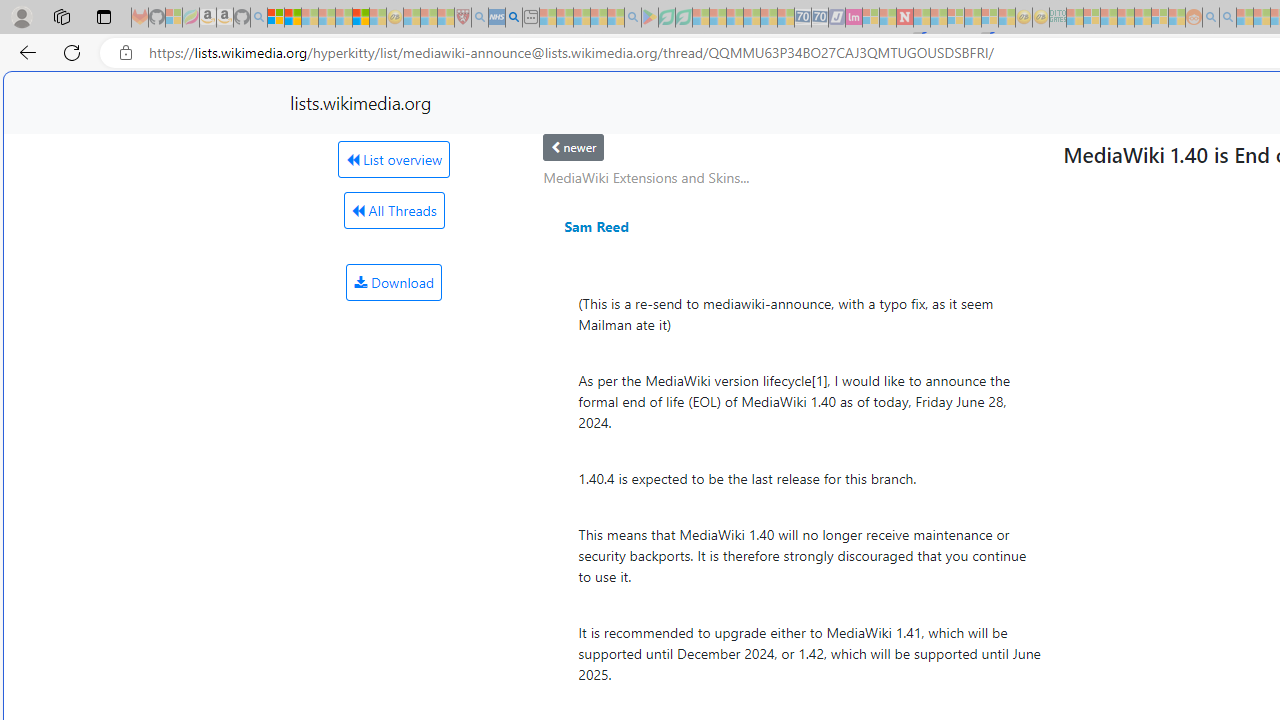 The height and width of the screenshot is (720, 1280). I want to click on Robert H. Shmerling, MD - Harvard Health - Sleeping, so click(462, 18).